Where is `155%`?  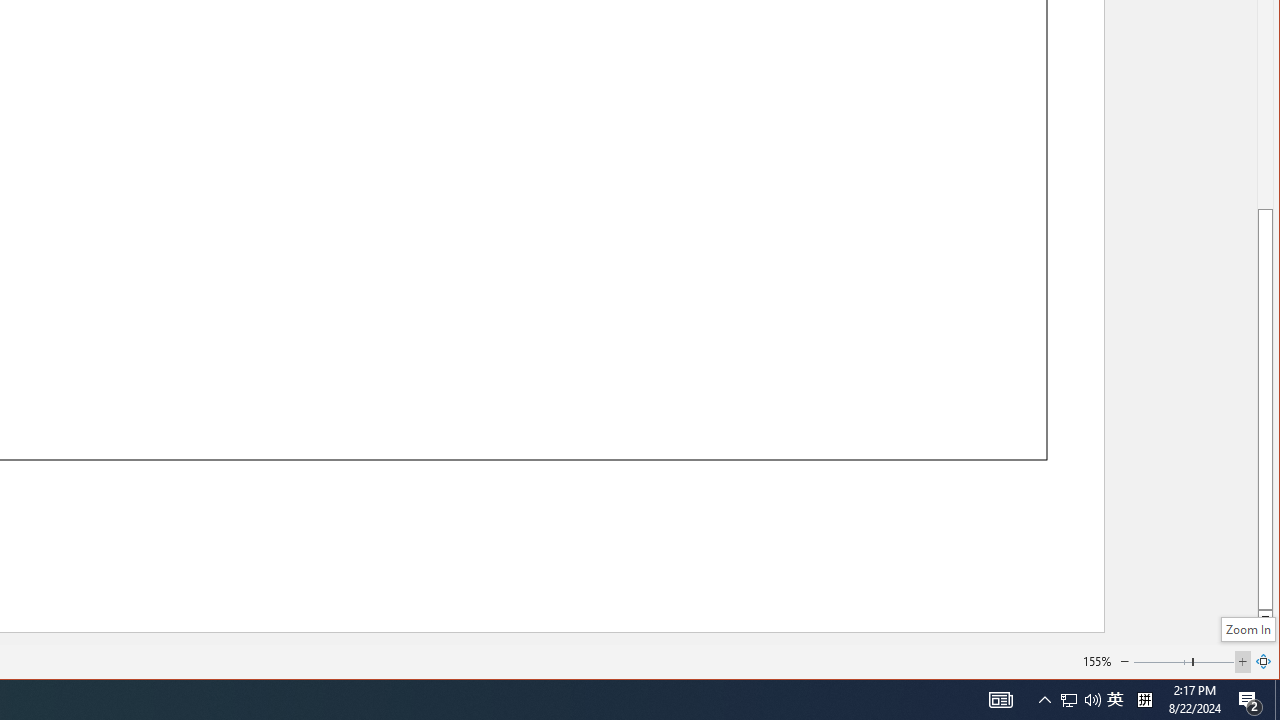
155% is located at coordinates (1096, 660).